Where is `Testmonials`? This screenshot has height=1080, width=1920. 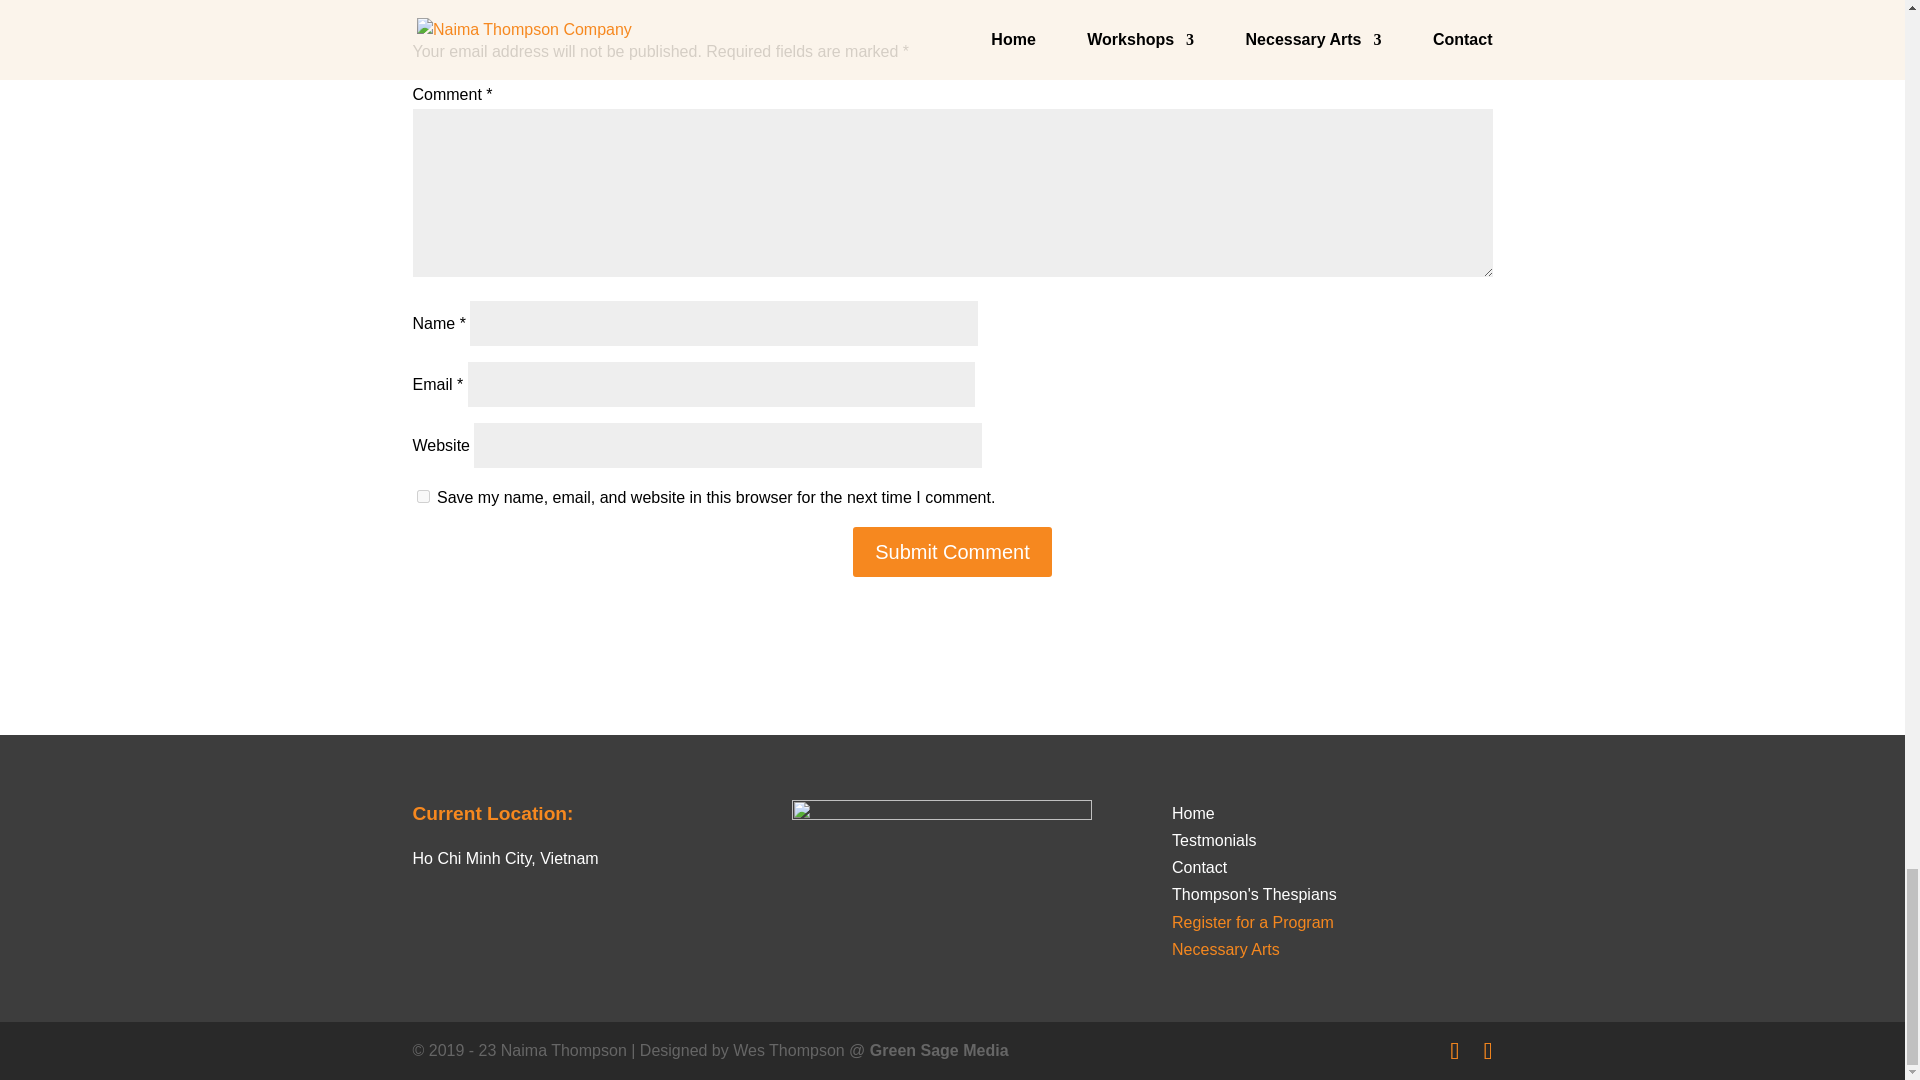
Testmonials is located at coordinates (1213, 840).